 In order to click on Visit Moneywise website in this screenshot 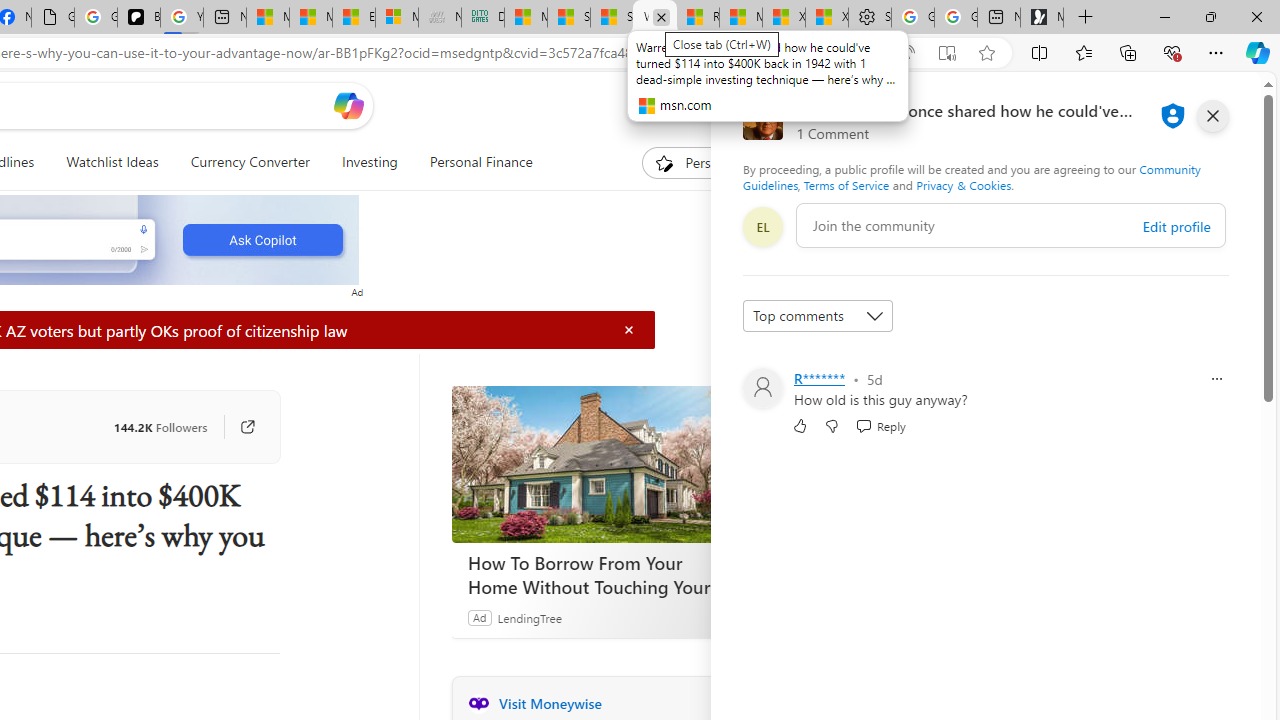, I will do `click(726, 703)`.